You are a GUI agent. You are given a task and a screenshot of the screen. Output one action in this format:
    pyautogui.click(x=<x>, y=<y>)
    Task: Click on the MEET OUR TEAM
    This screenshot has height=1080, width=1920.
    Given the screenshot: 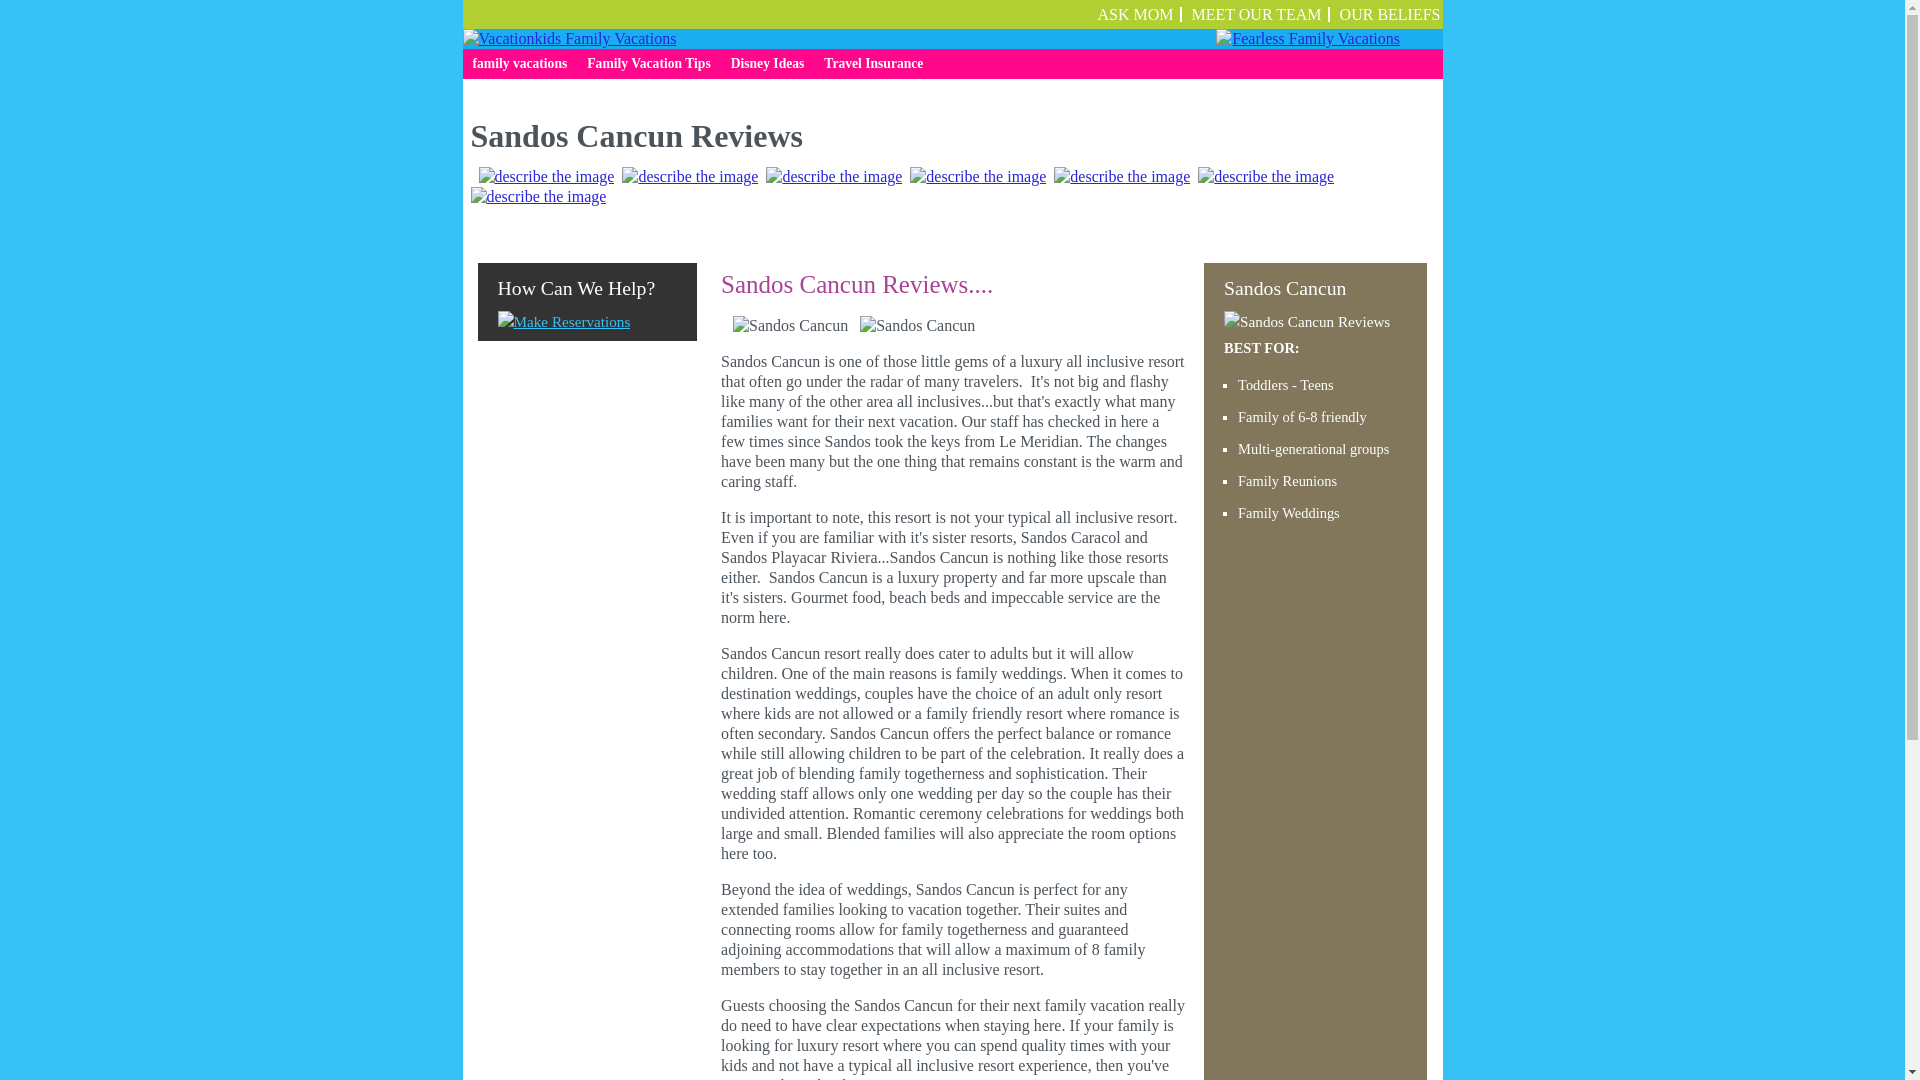 What is the action you would take?
    pyautogui.click(x=1257, y=14)
    